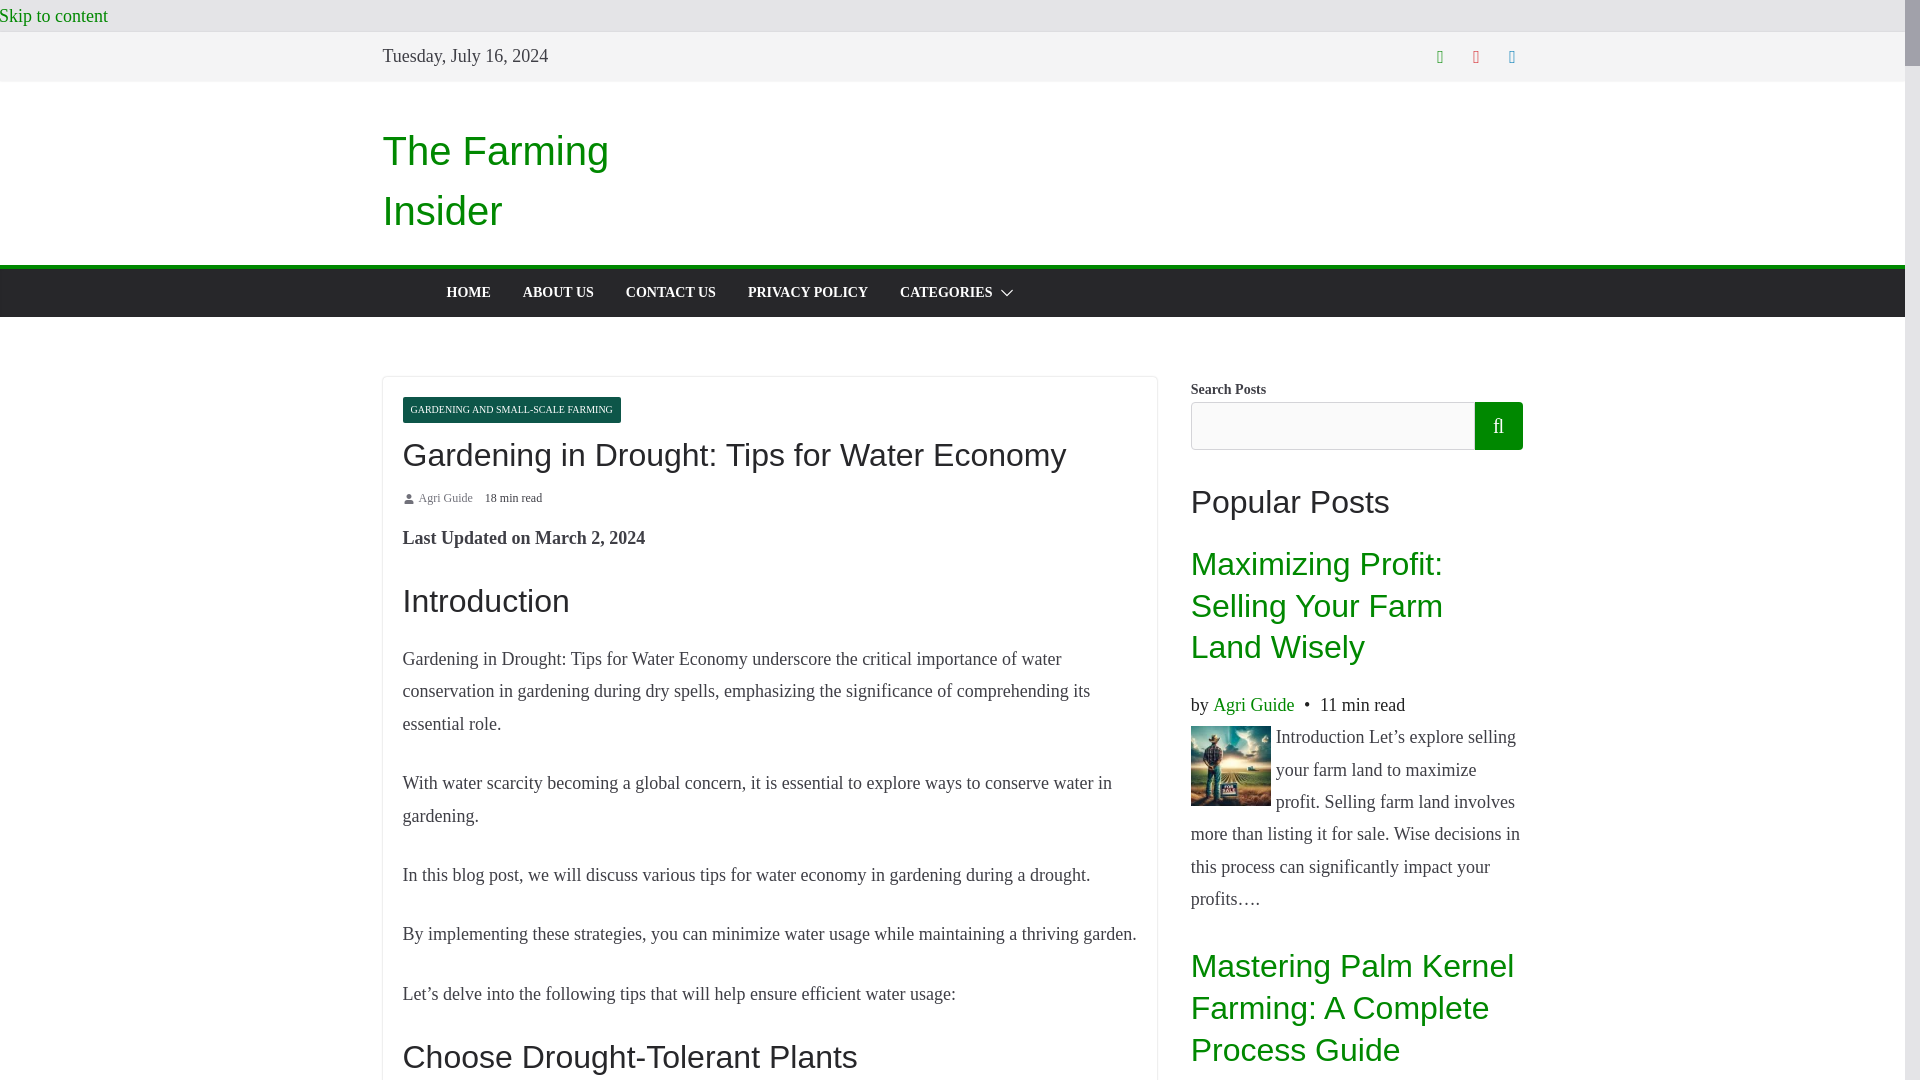 The image size is (1920, 1080). What do you see at coordinates (558, 292) in the screenshot?
I see `ABOUT US` at bounding box center [558, 292].